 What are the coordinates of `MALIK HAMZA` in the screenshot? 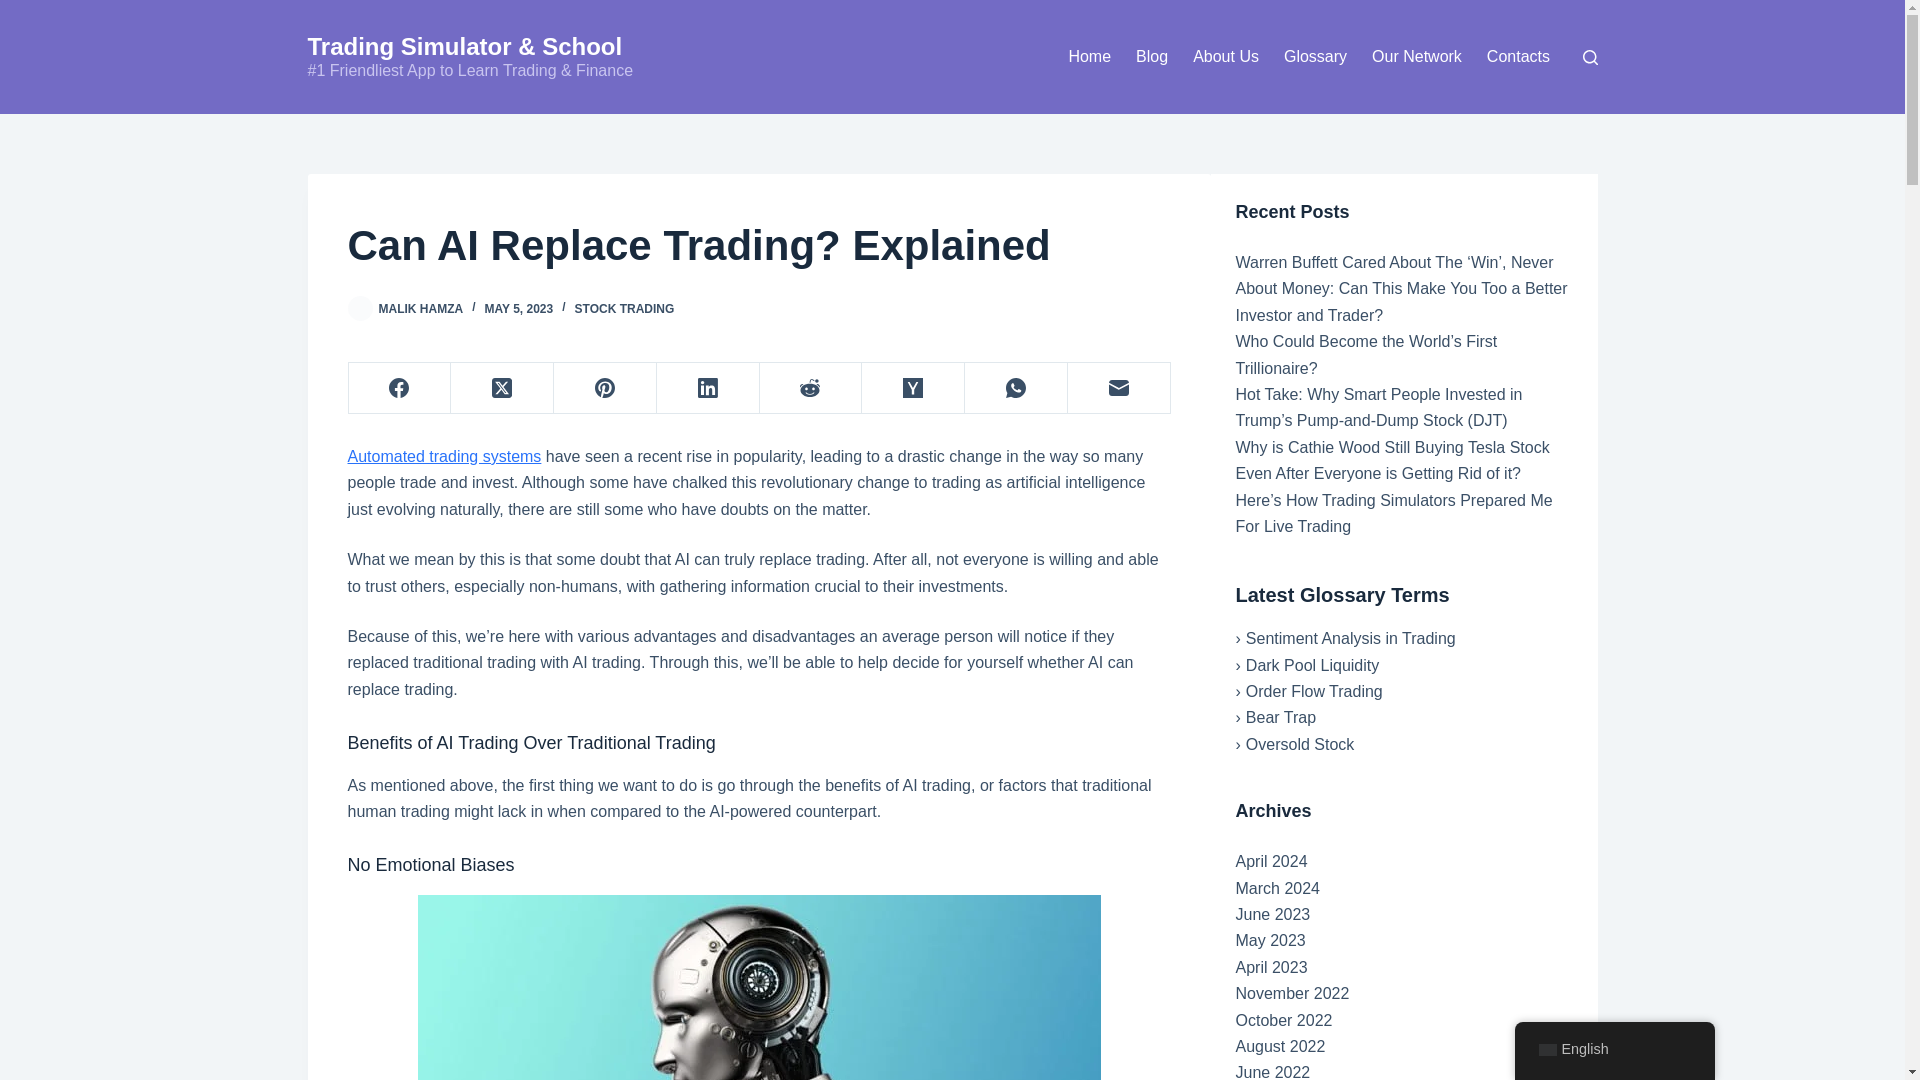 It's located at (420, 309).